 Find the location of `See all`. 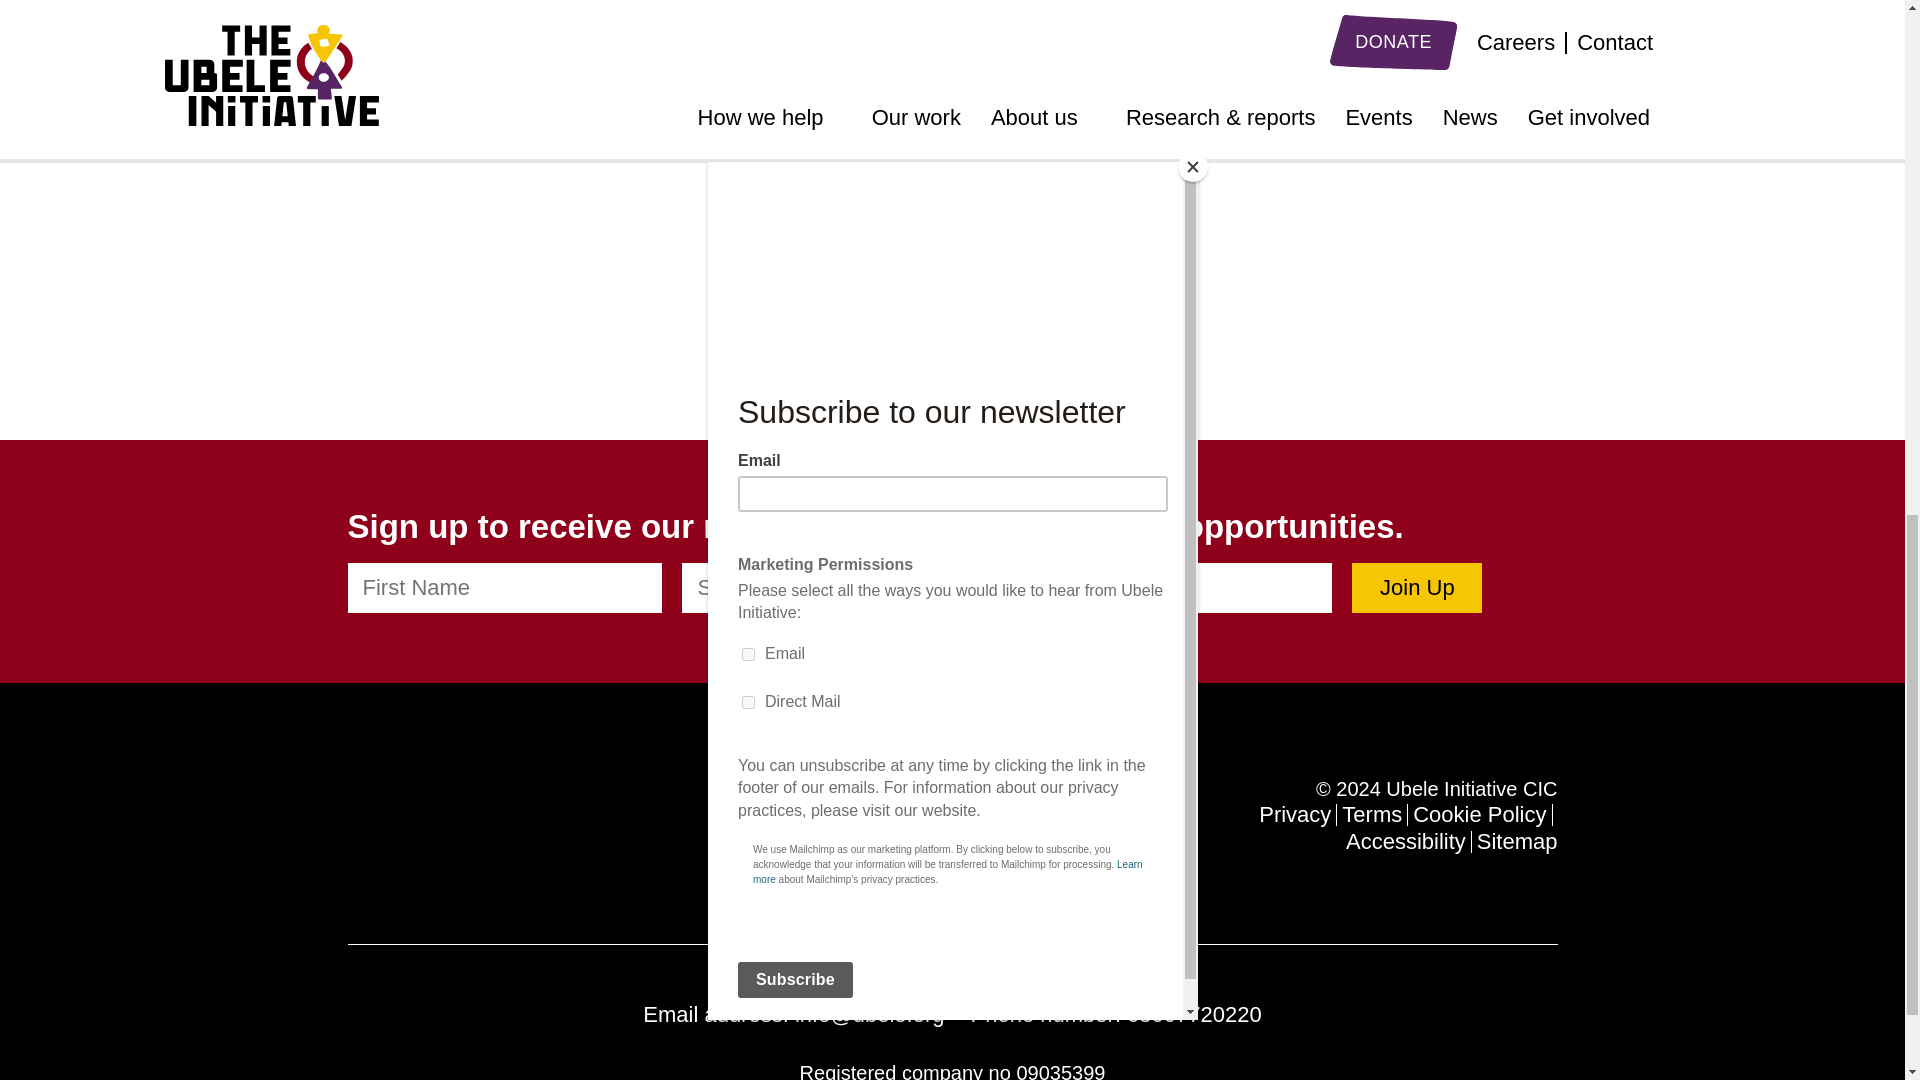

See all is located at coordinates (951, 282).